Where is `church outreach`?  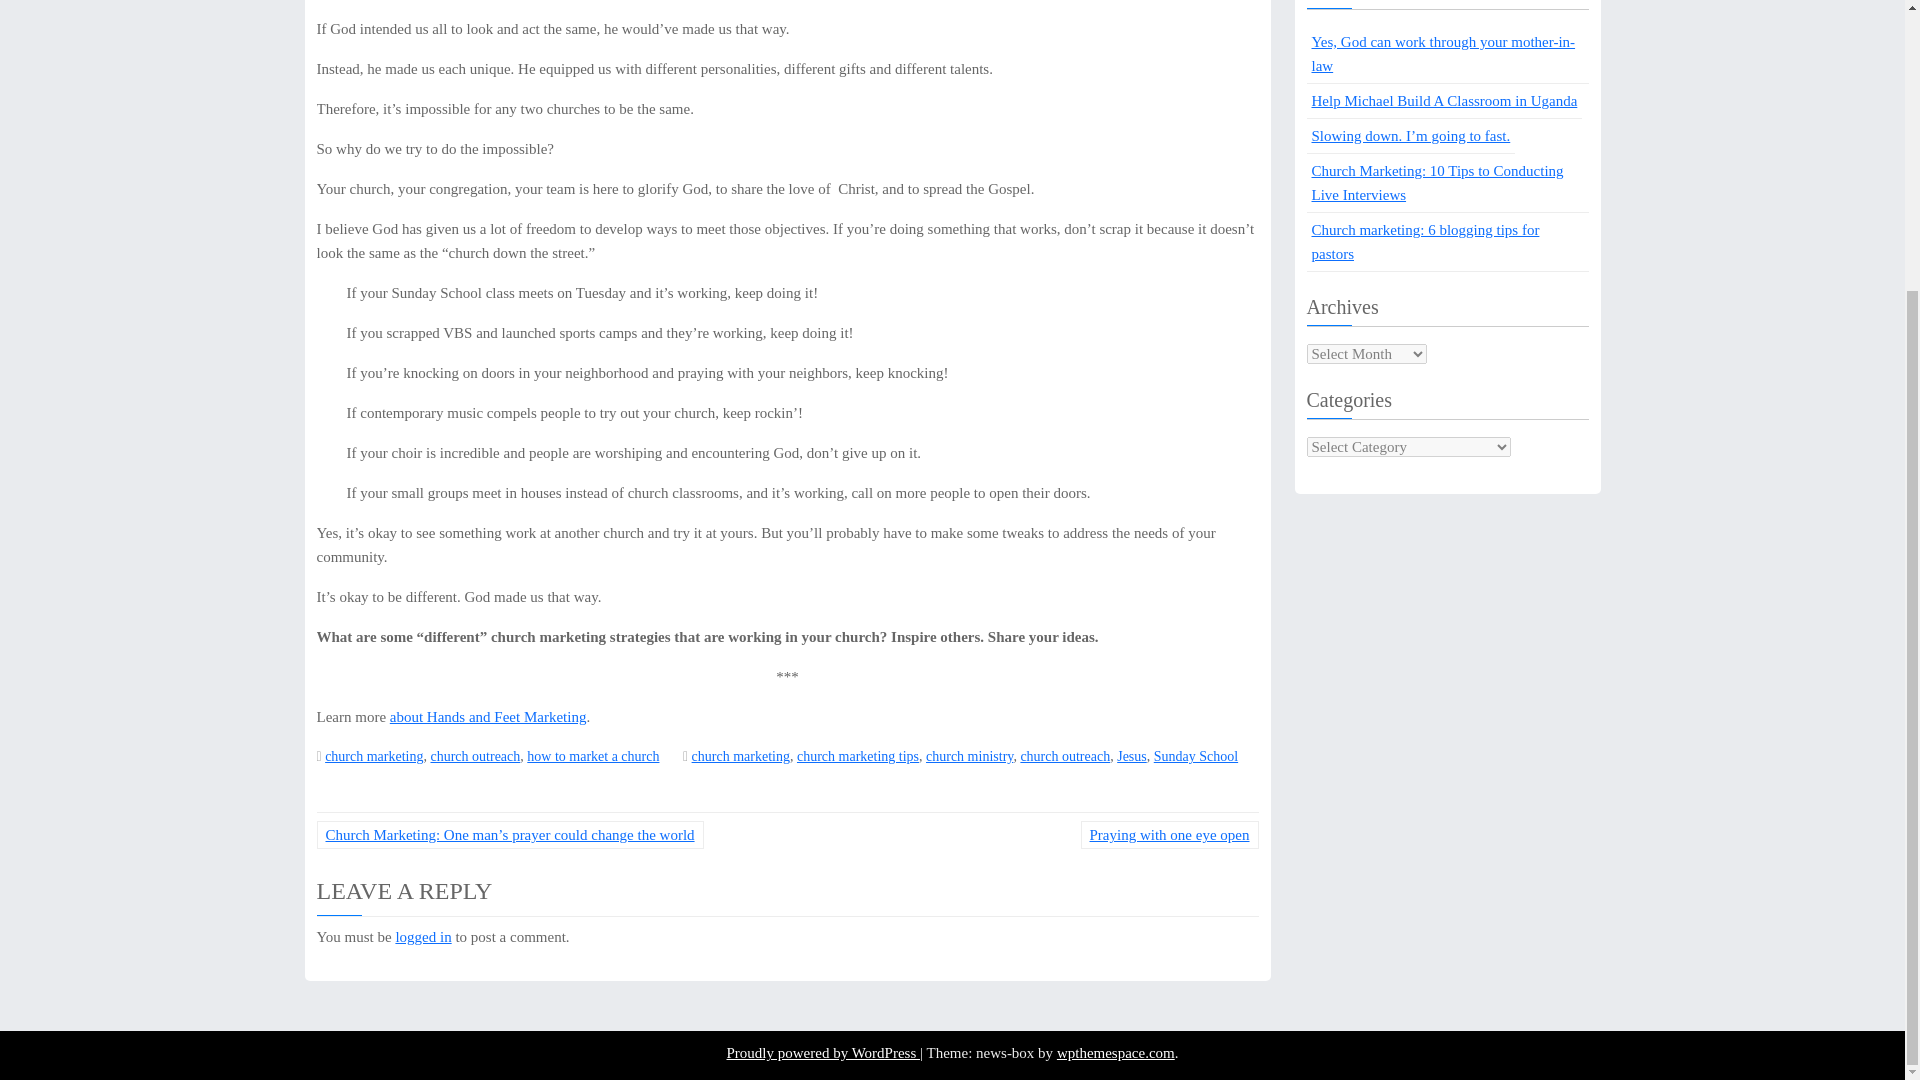 church outreach is located at coordinates (475, 756).